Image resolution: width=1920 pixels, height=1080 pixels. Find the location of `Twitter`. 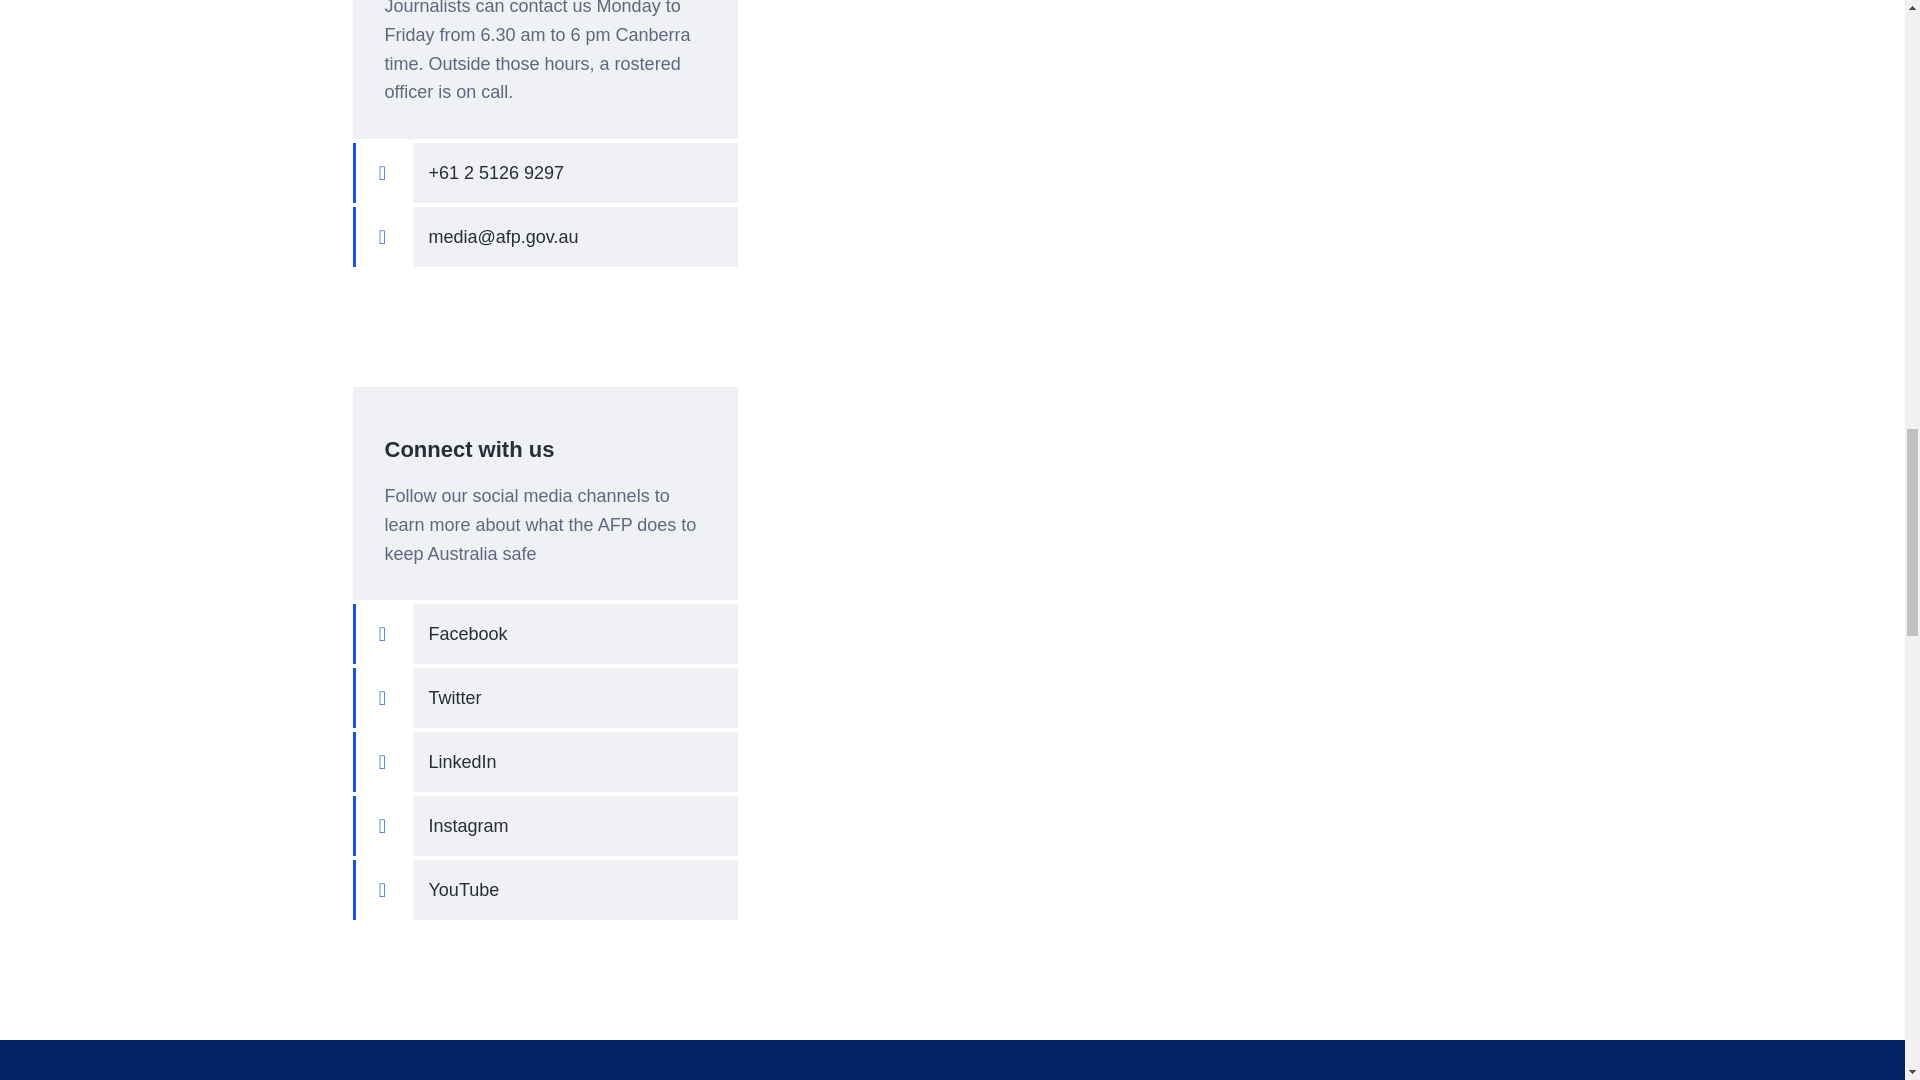

Twitter is located at coordinates (544, 698).